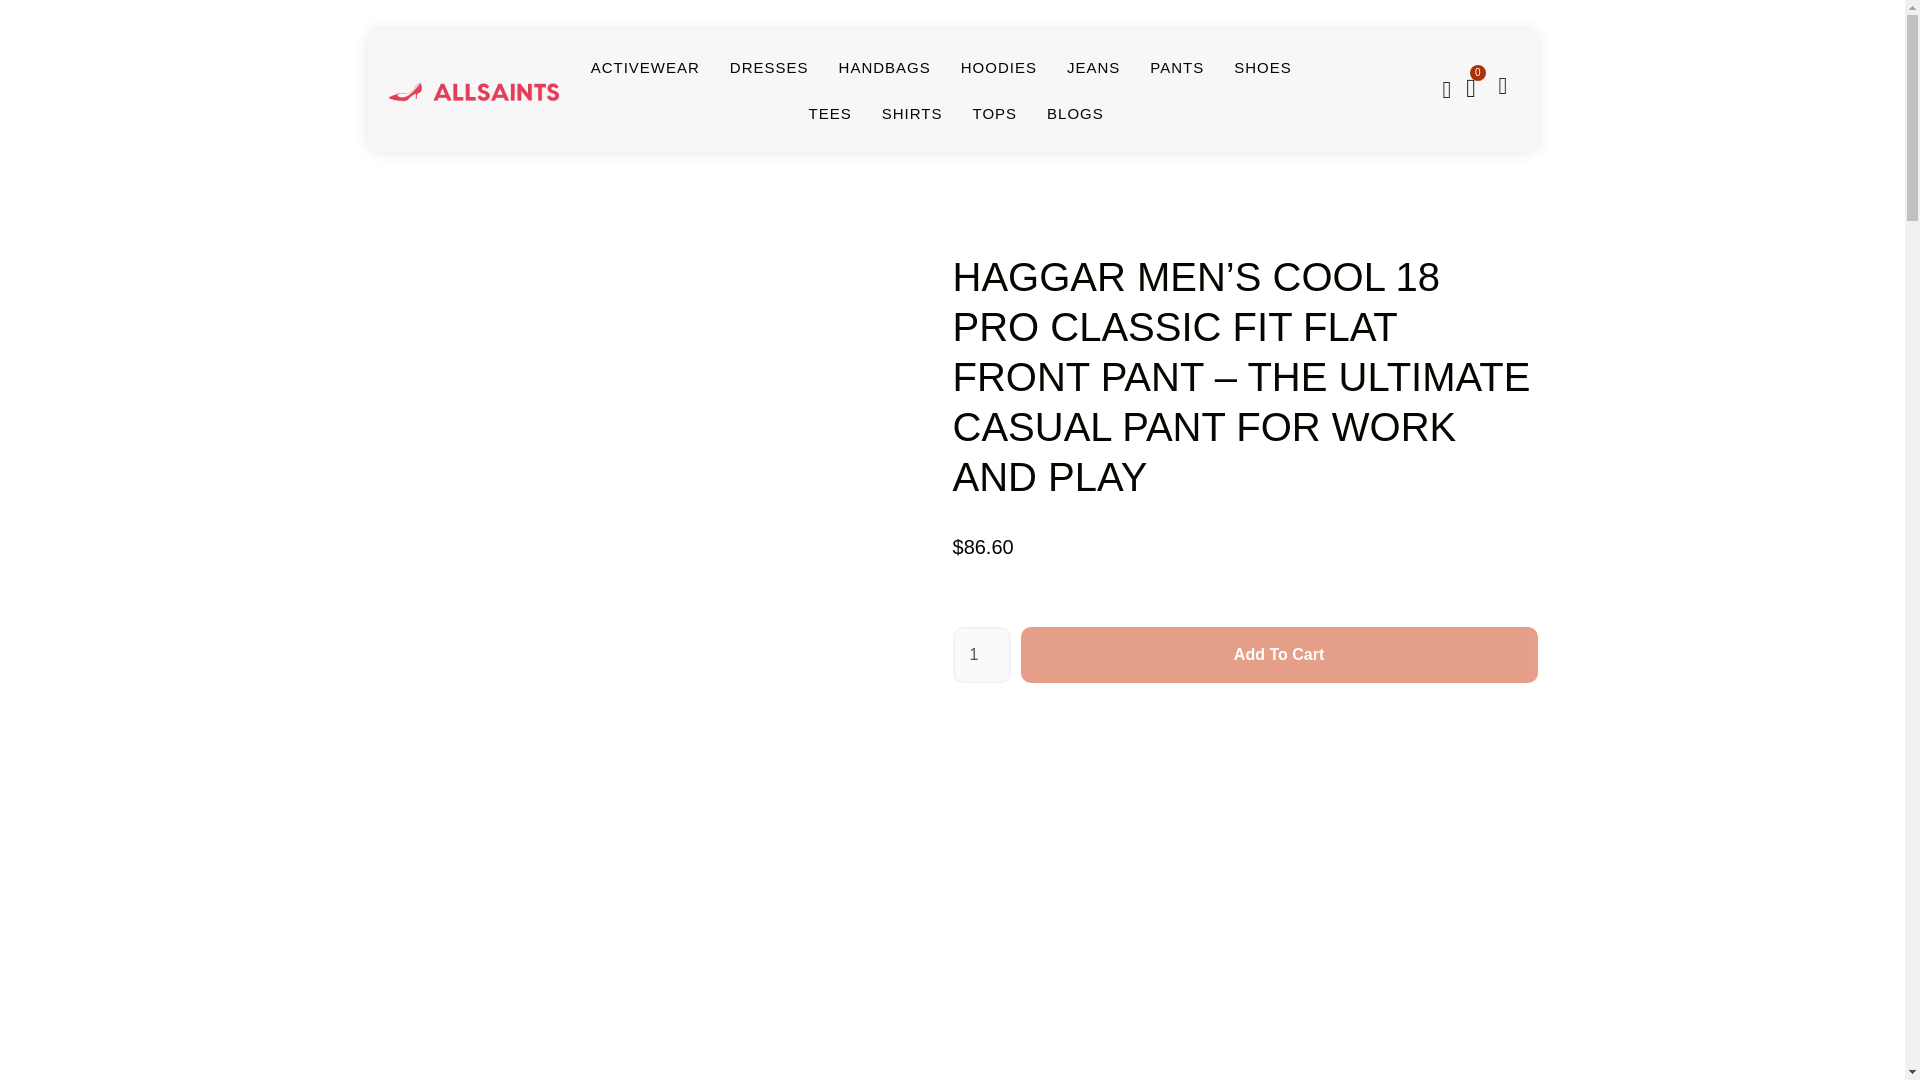 This screenshot has width=1920, height=1080. I want to click on TOPS, so click(994, 114).